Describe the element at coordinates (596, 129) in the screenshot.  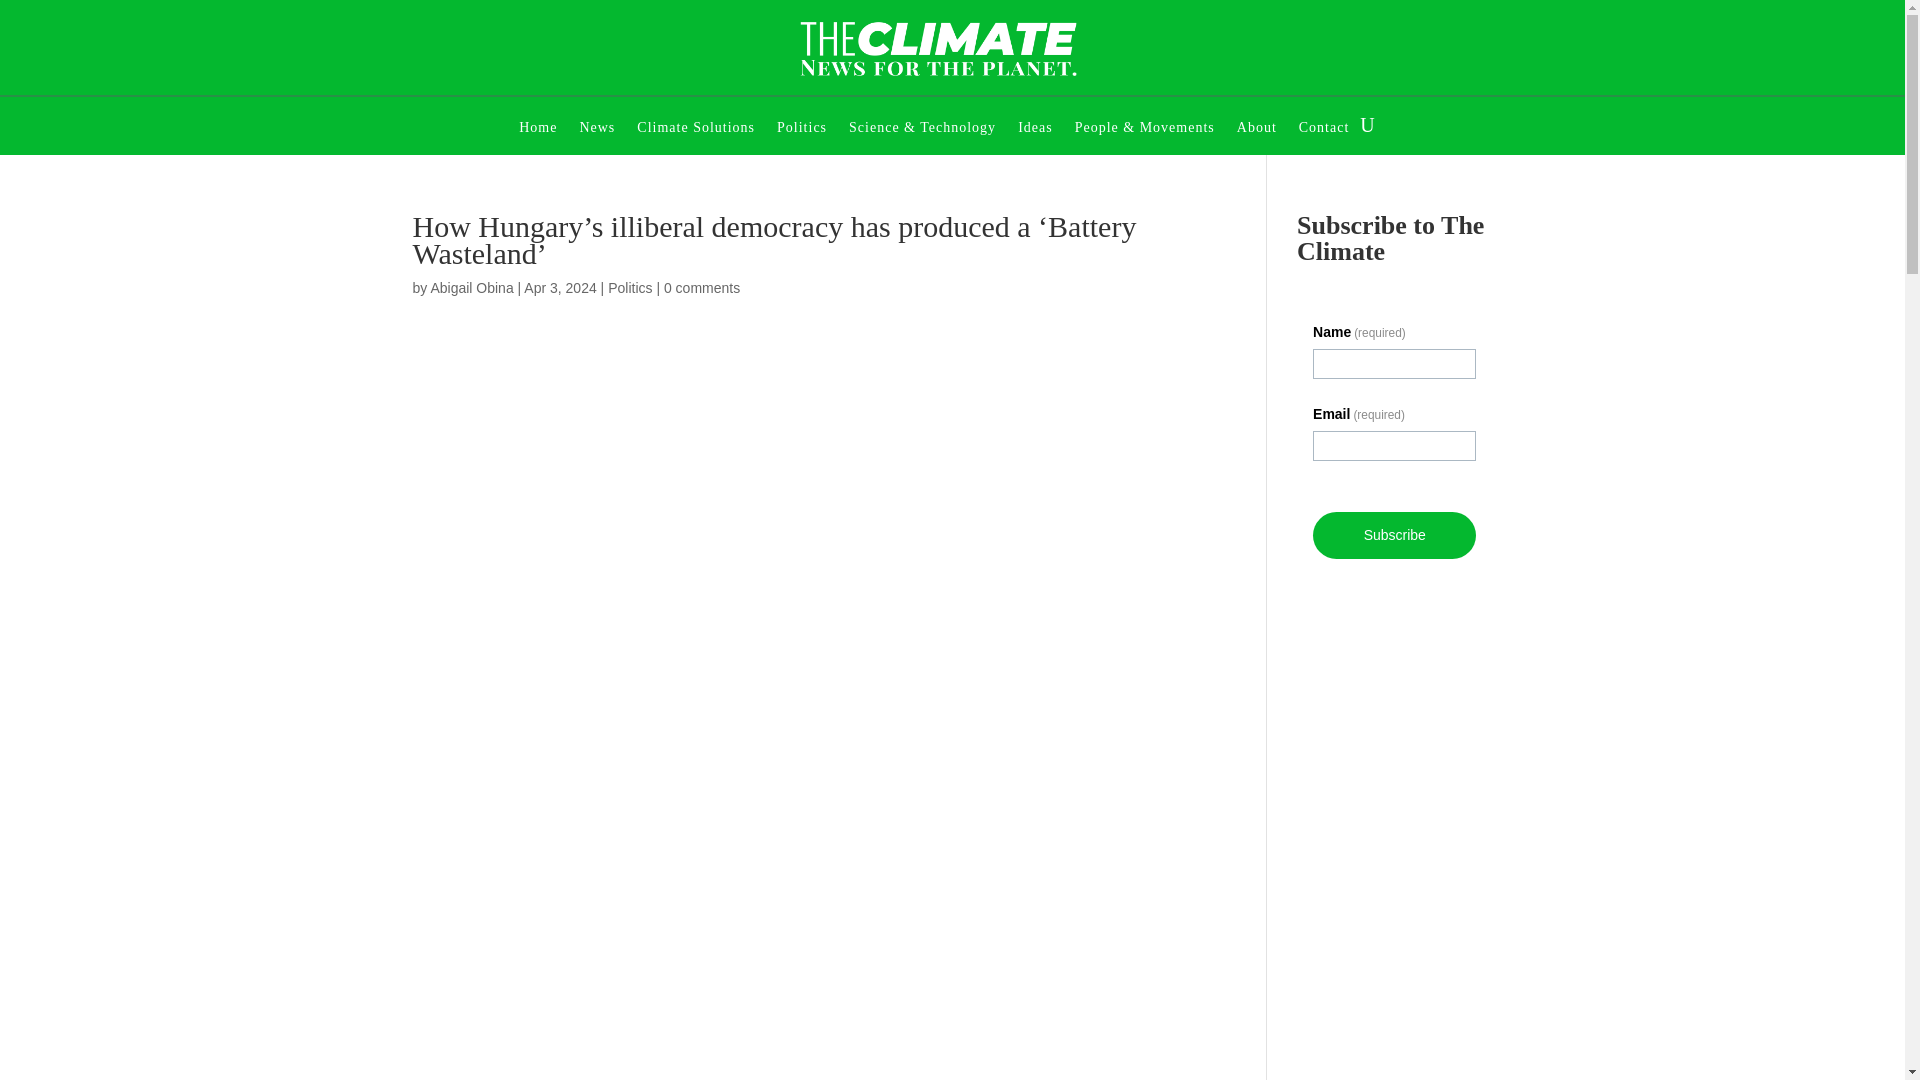
I see `News` at that location.